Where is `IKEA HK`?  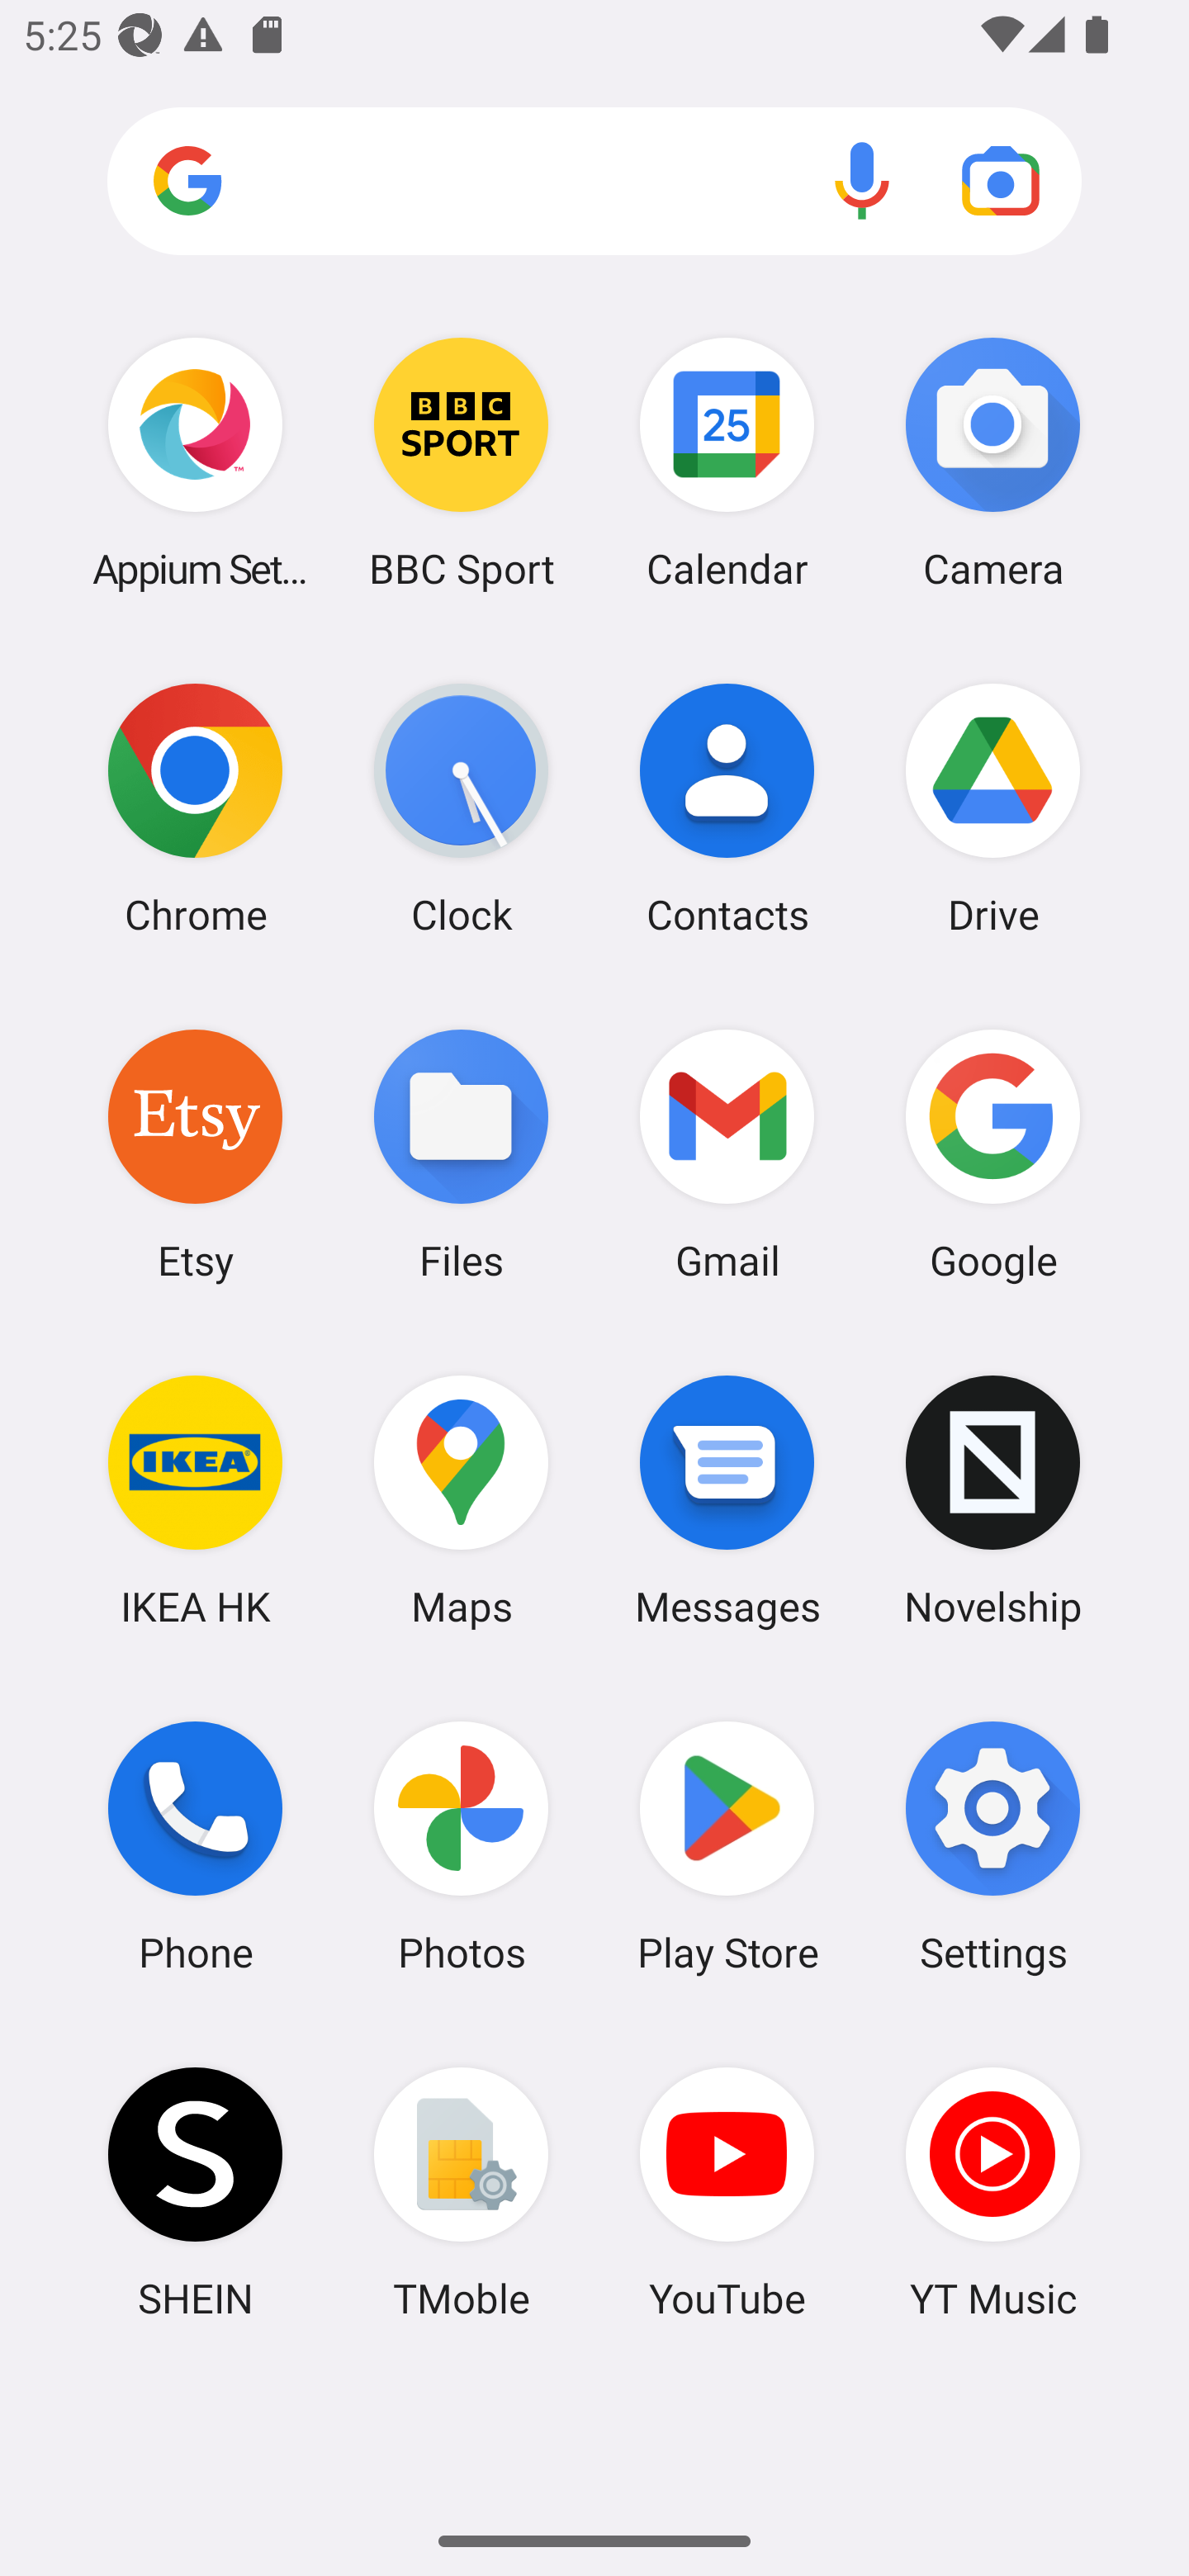 IKEA HK is located at coordinates (195, 1500).